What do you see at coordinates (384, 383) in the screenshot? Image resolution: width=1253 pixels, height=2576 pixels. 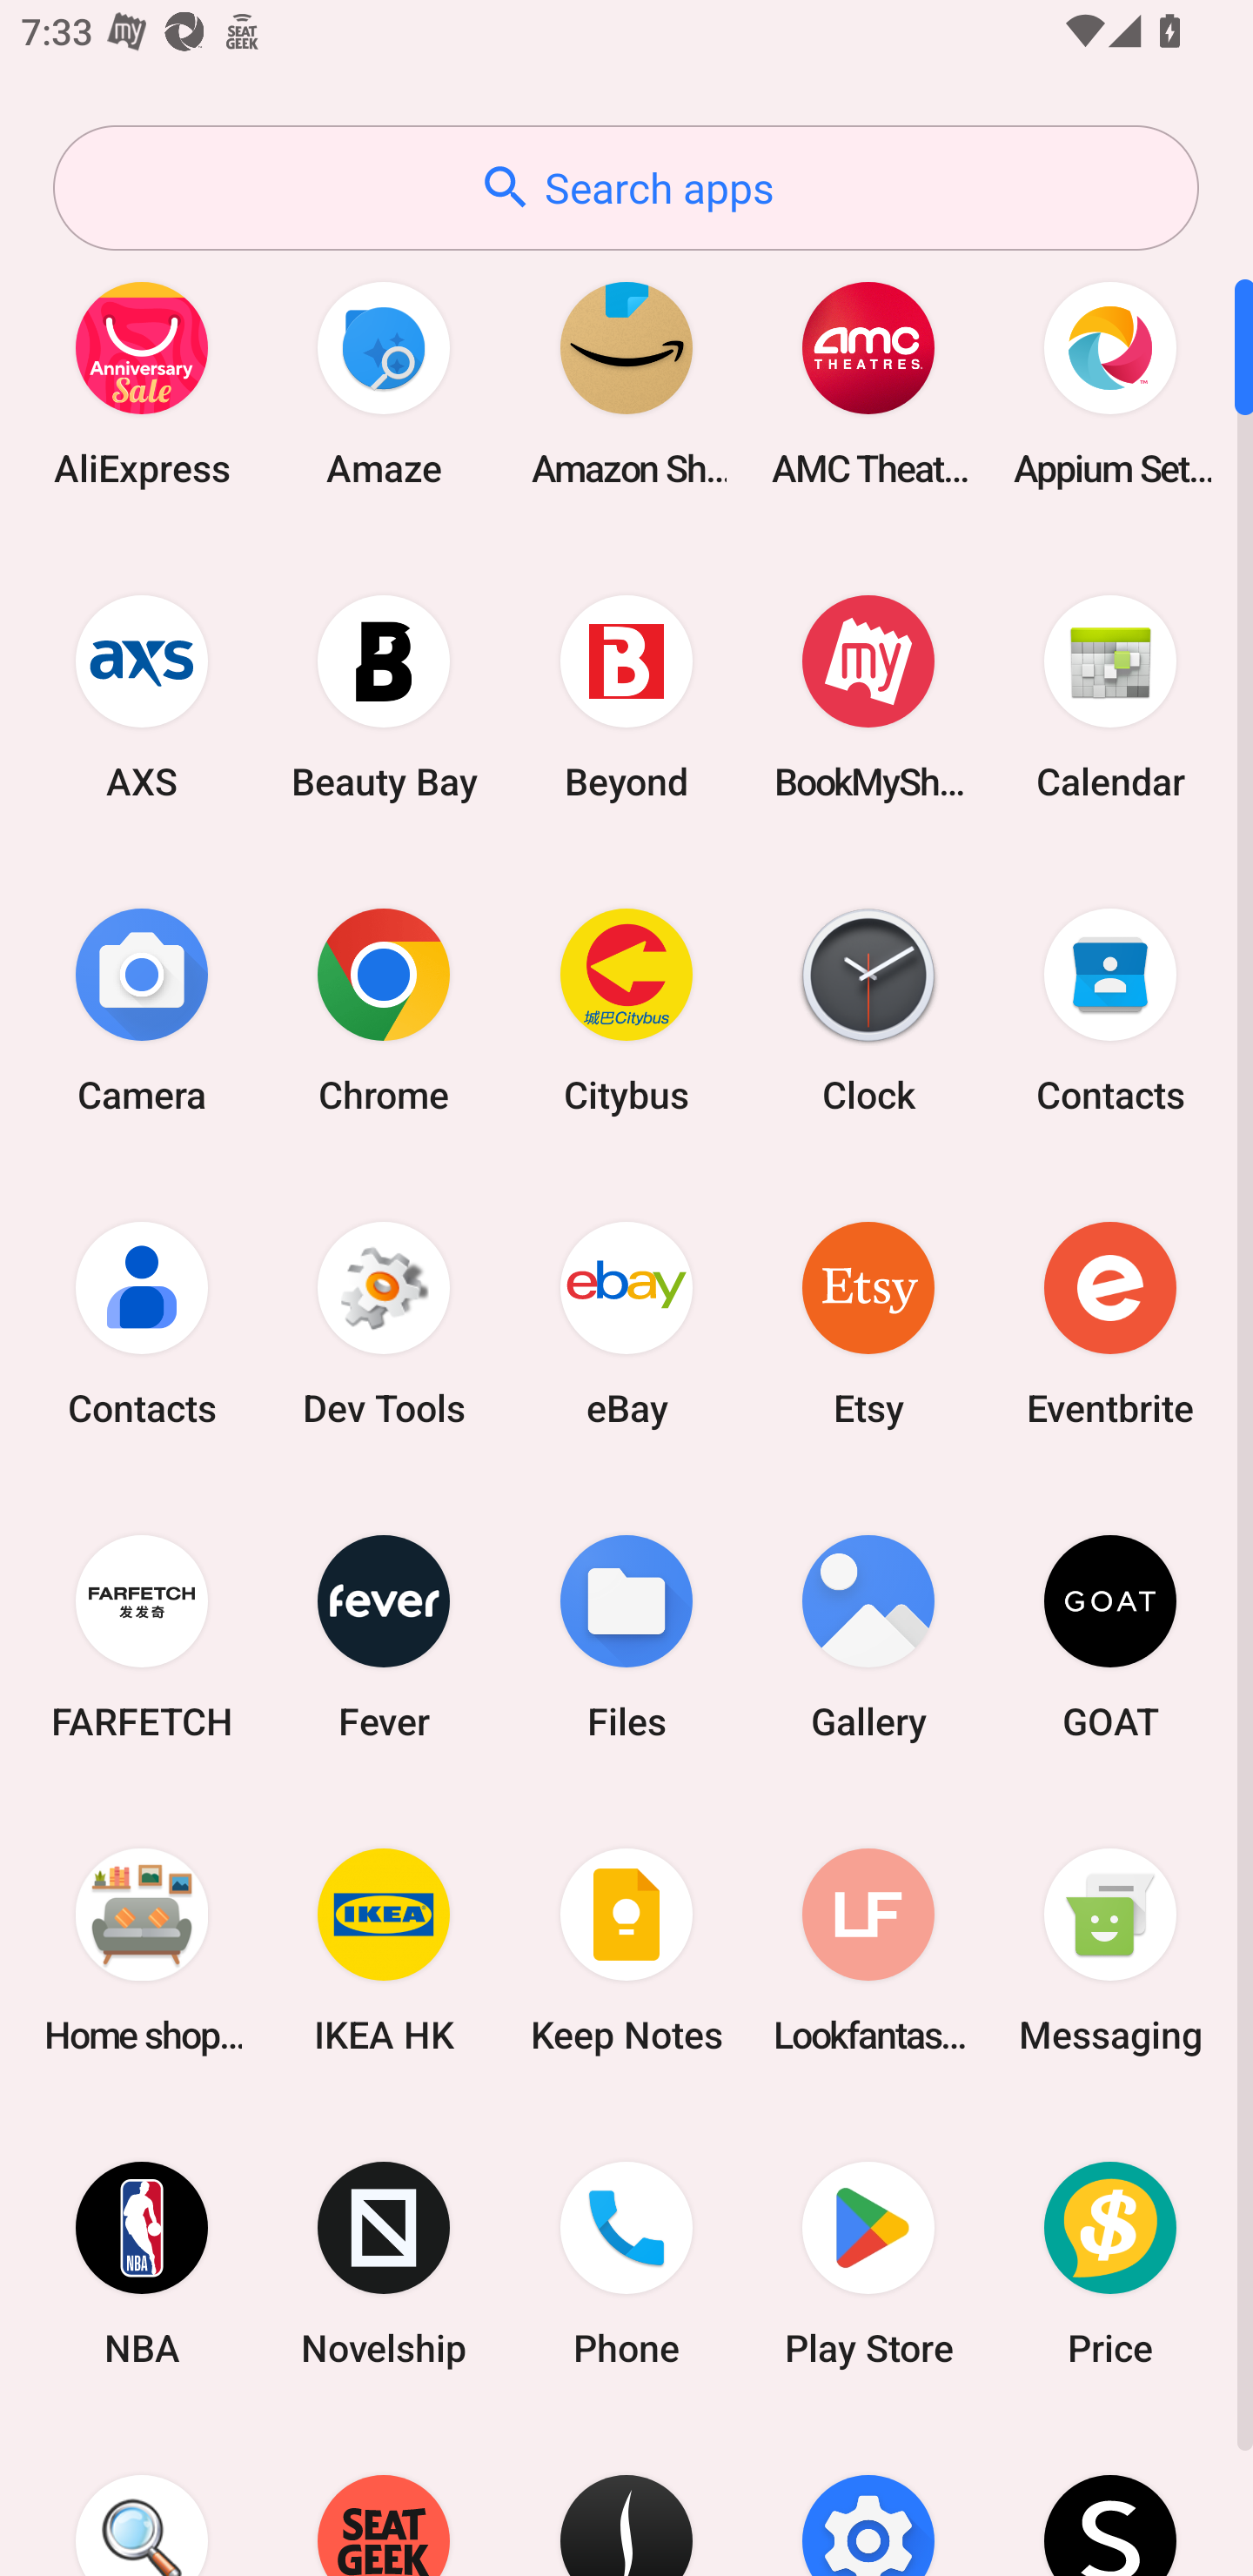 I see `Amaze` at bounding box center [384, 383].